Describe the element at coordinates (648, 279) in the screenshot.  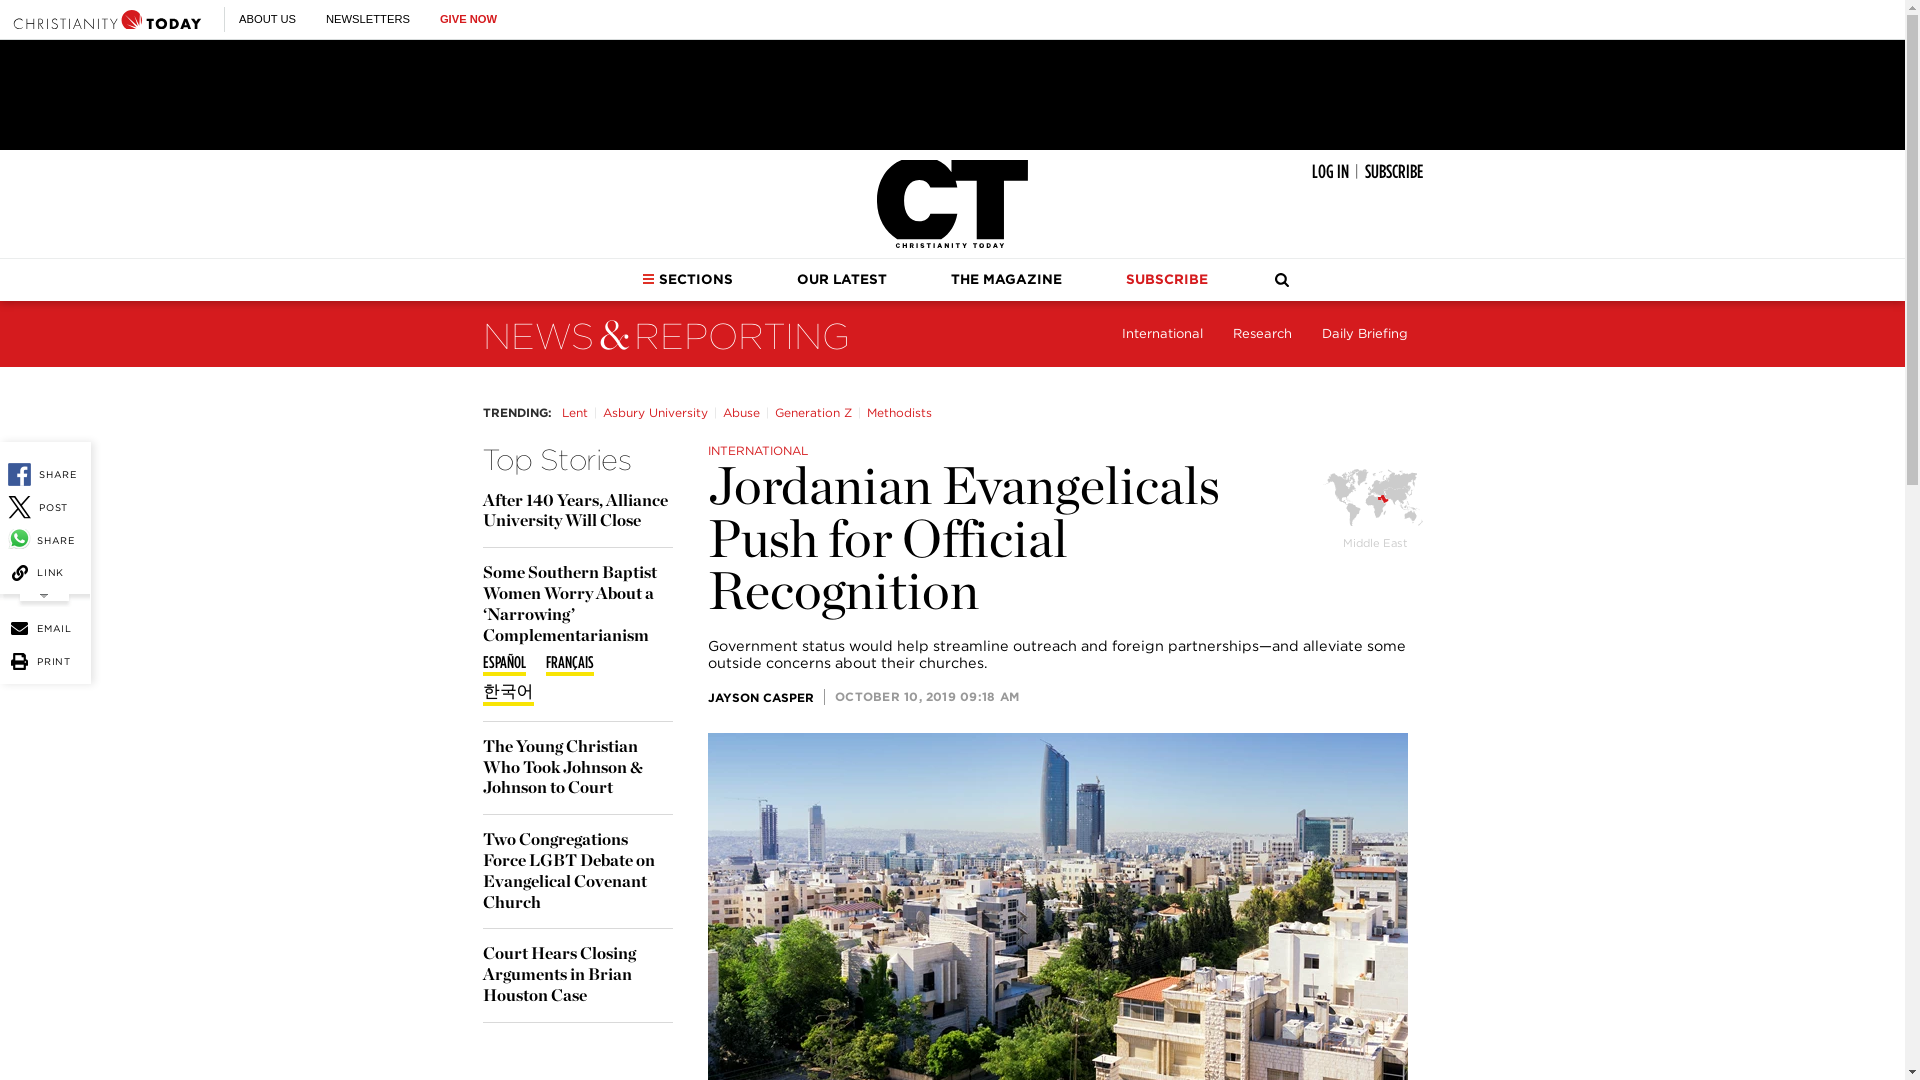
I see `Sections Dropdown` at that location.